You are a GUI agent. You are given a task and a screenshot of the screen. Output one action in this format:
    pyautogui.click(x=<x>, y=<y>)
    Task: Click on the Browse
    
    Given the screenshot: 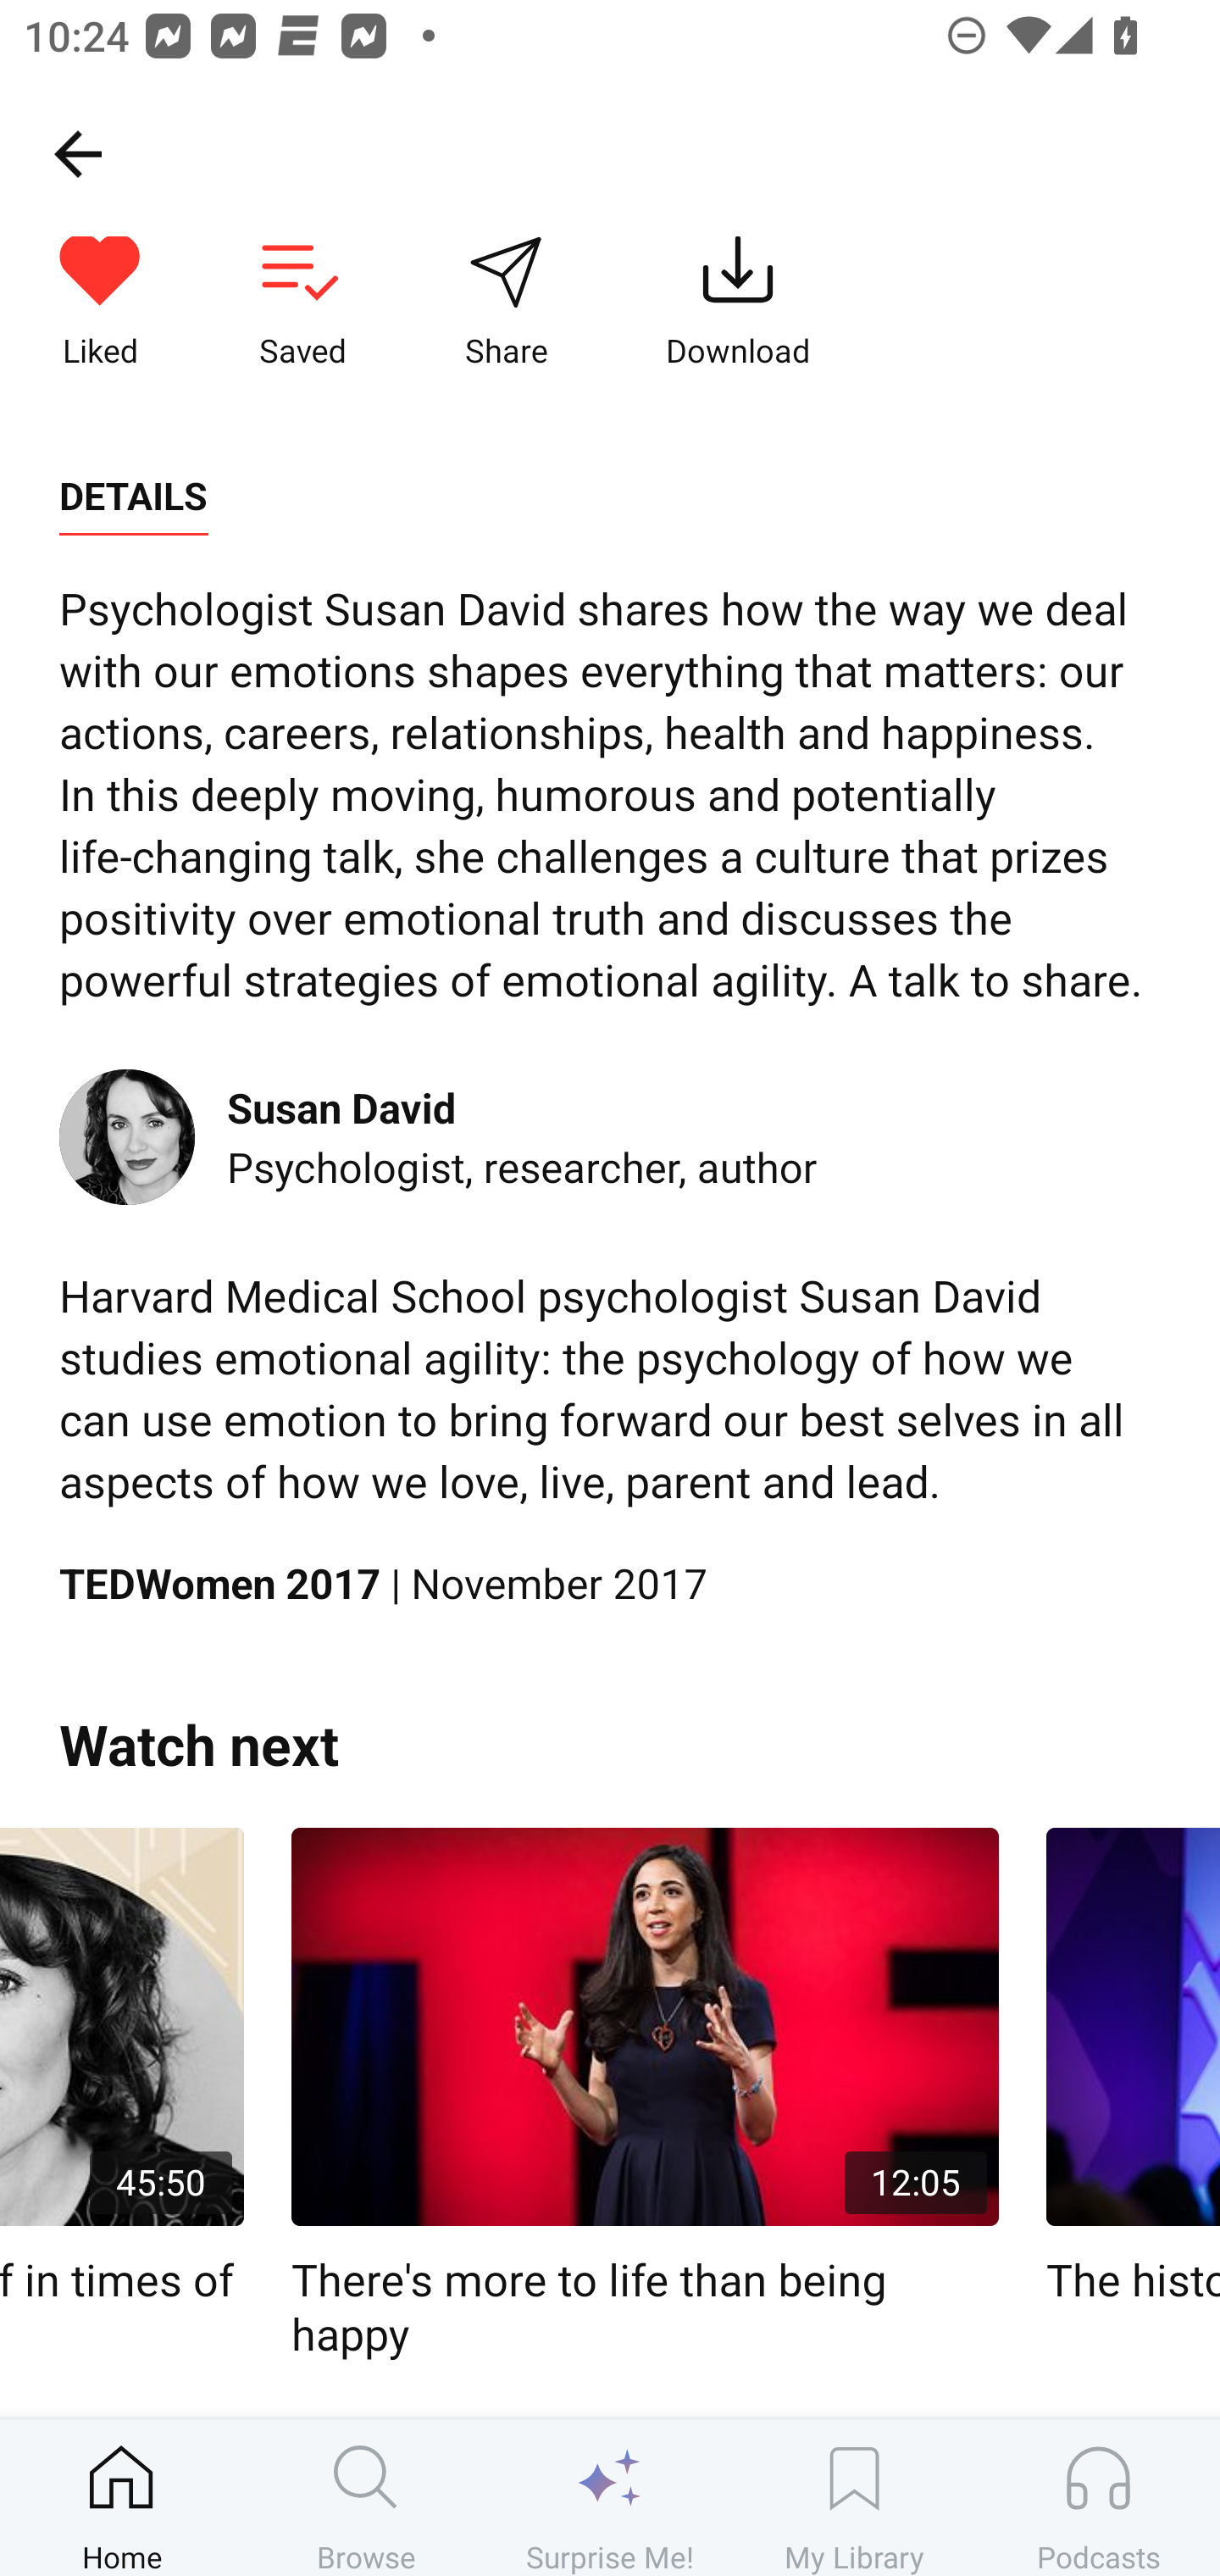 What is the action you would take?
    pyautogui.click(x=366, y=2497)
    